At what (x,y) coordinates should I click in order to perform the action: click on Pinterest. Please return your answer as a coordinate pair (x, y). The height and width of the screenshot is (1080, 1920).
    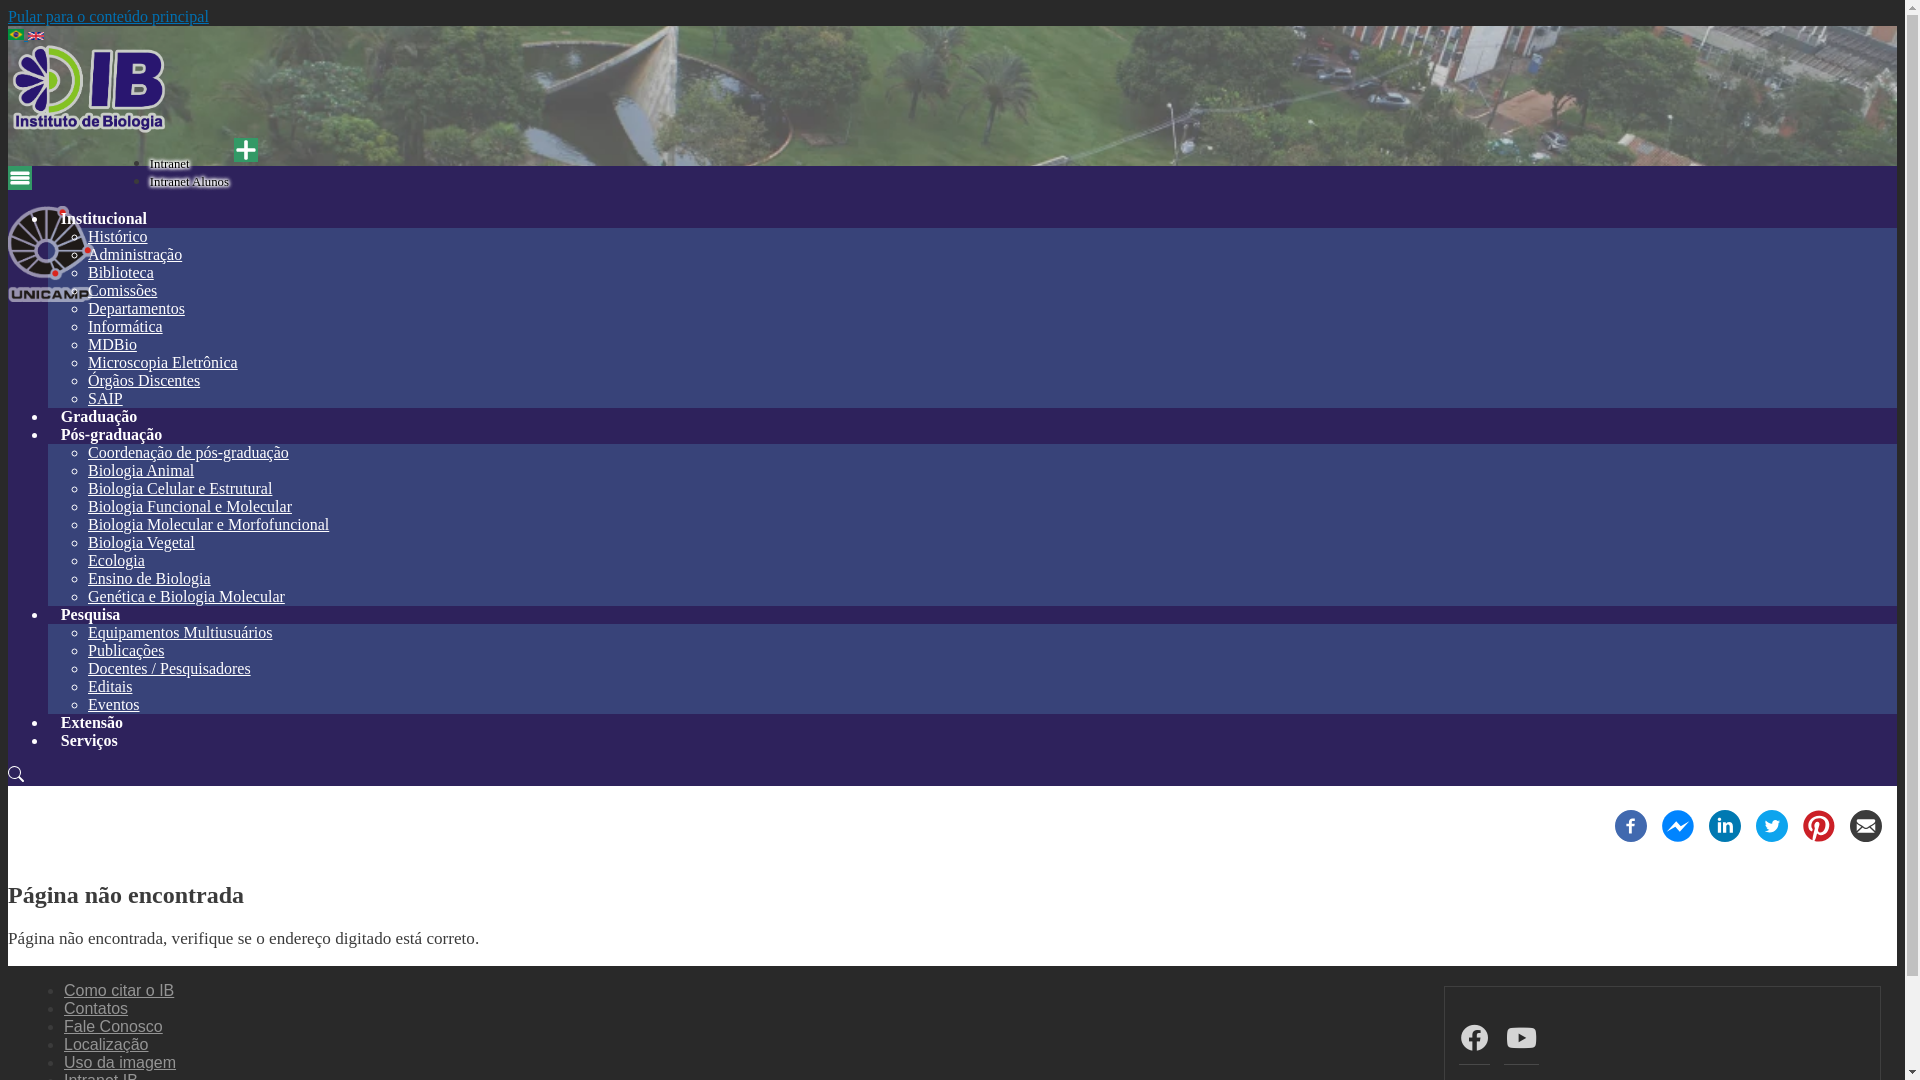
    Looking at the image, I should click on (1819, 836).